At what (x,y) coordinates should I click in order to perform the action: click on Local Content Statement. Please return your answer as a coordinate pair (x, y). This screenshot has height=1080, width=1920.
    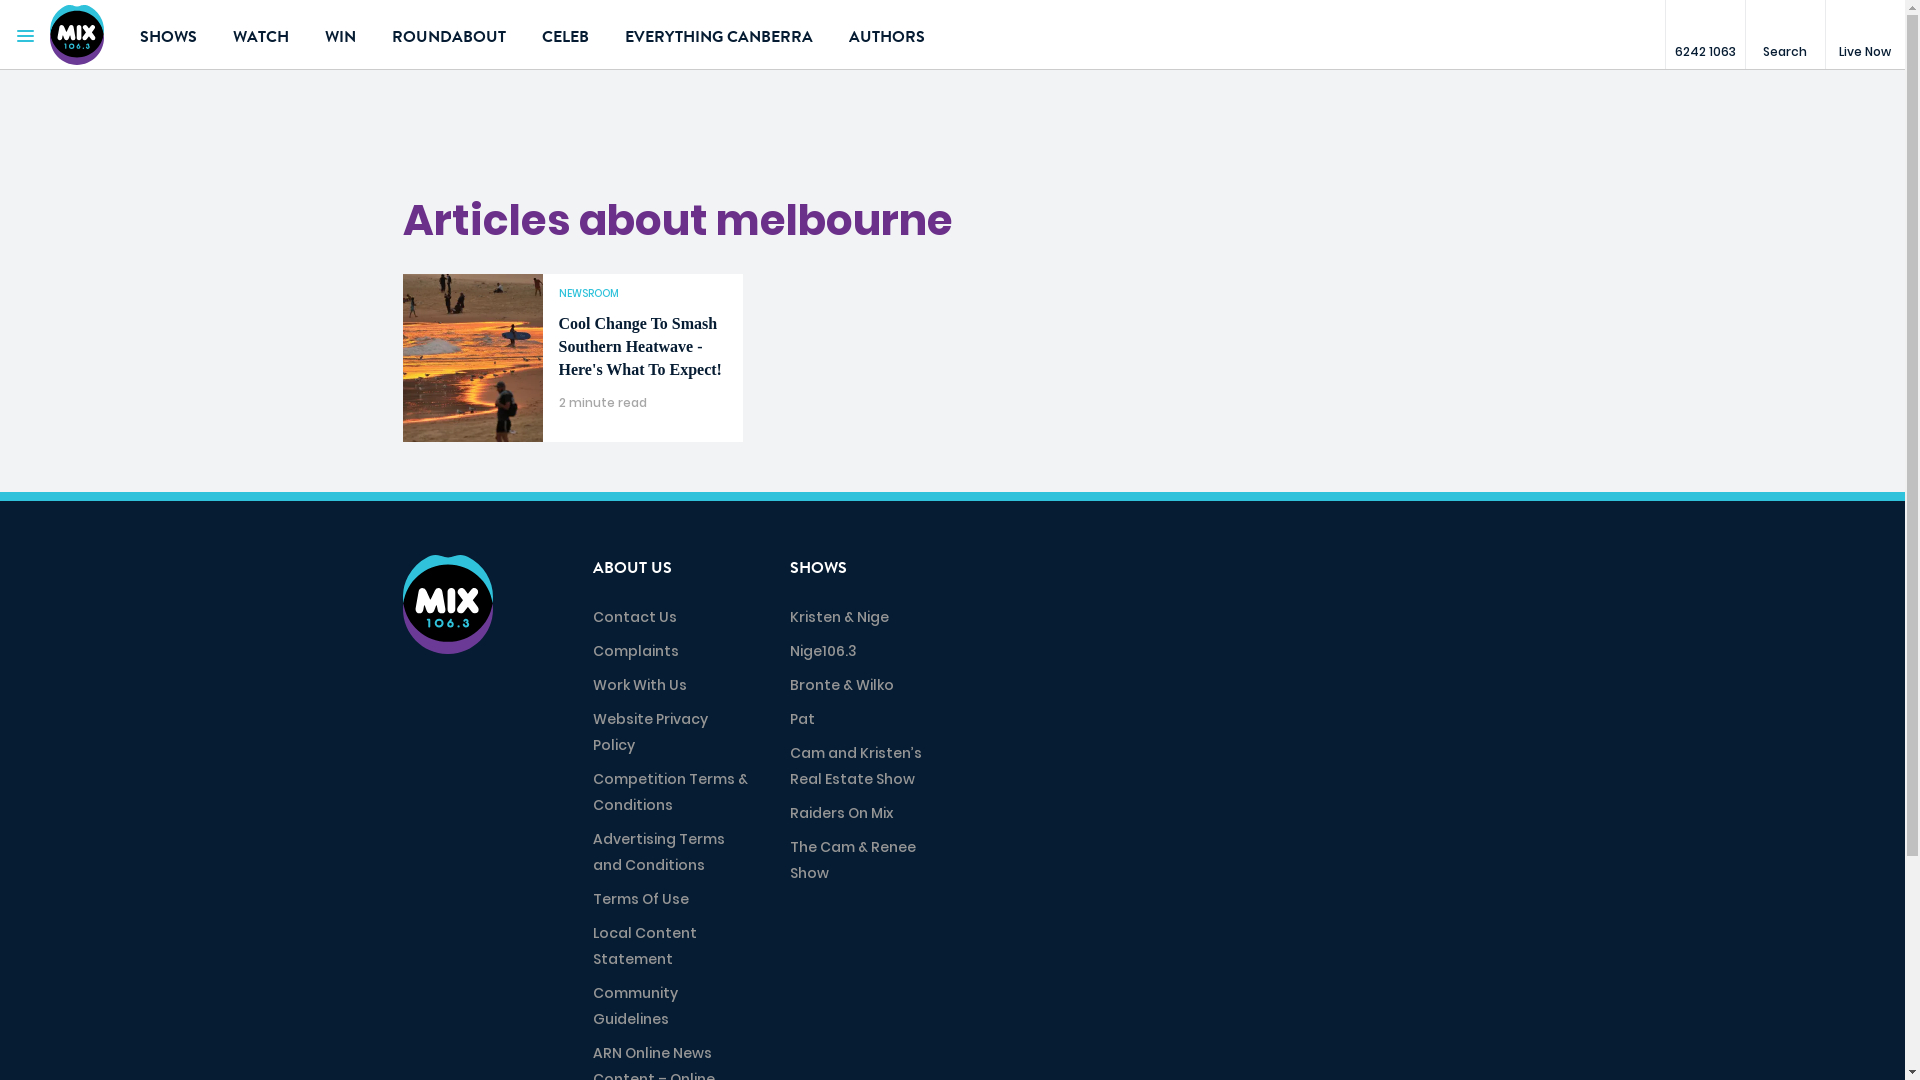
    Looking at the image, I should click on (644, 946).